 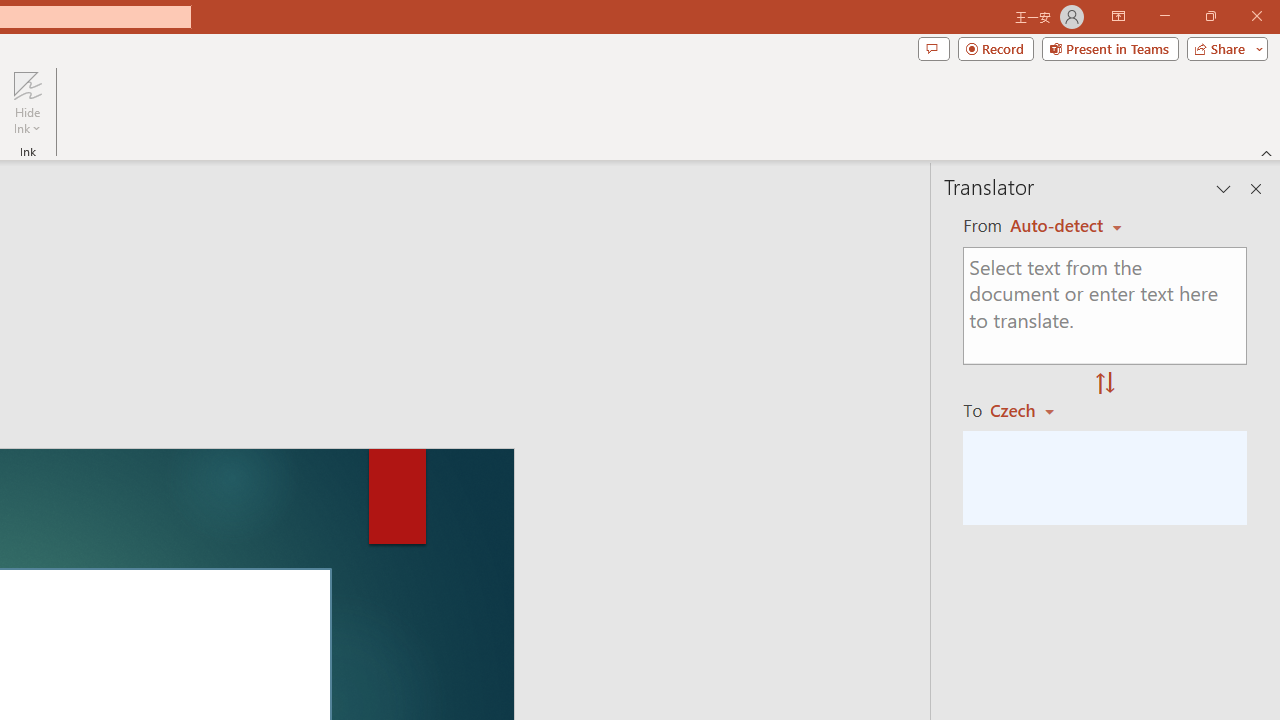 What do you see at coordinates (27, 84) in the screenshot?
I see `Hide Ink` at bounding box center [27, 84].